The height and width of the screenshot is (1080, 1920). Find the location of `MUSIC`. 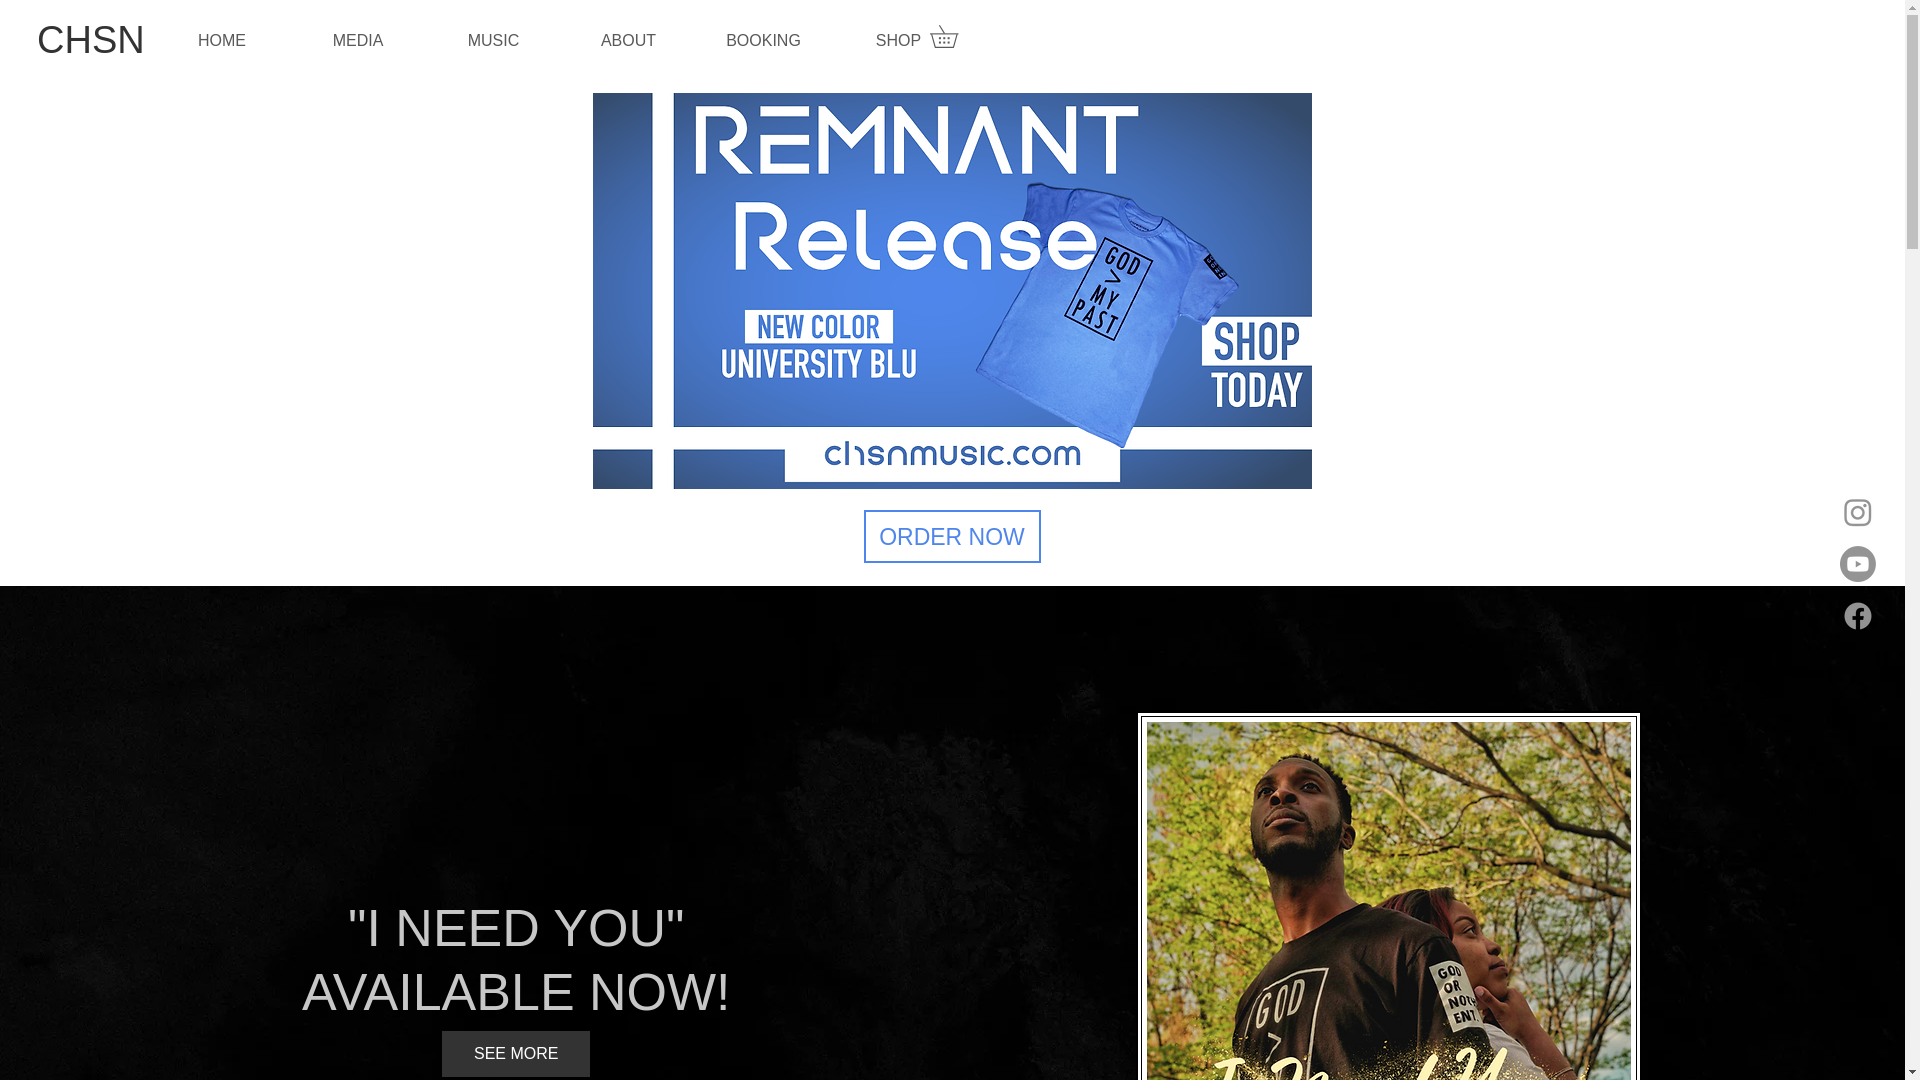

MUSIC is located at coordinates (493, 40).